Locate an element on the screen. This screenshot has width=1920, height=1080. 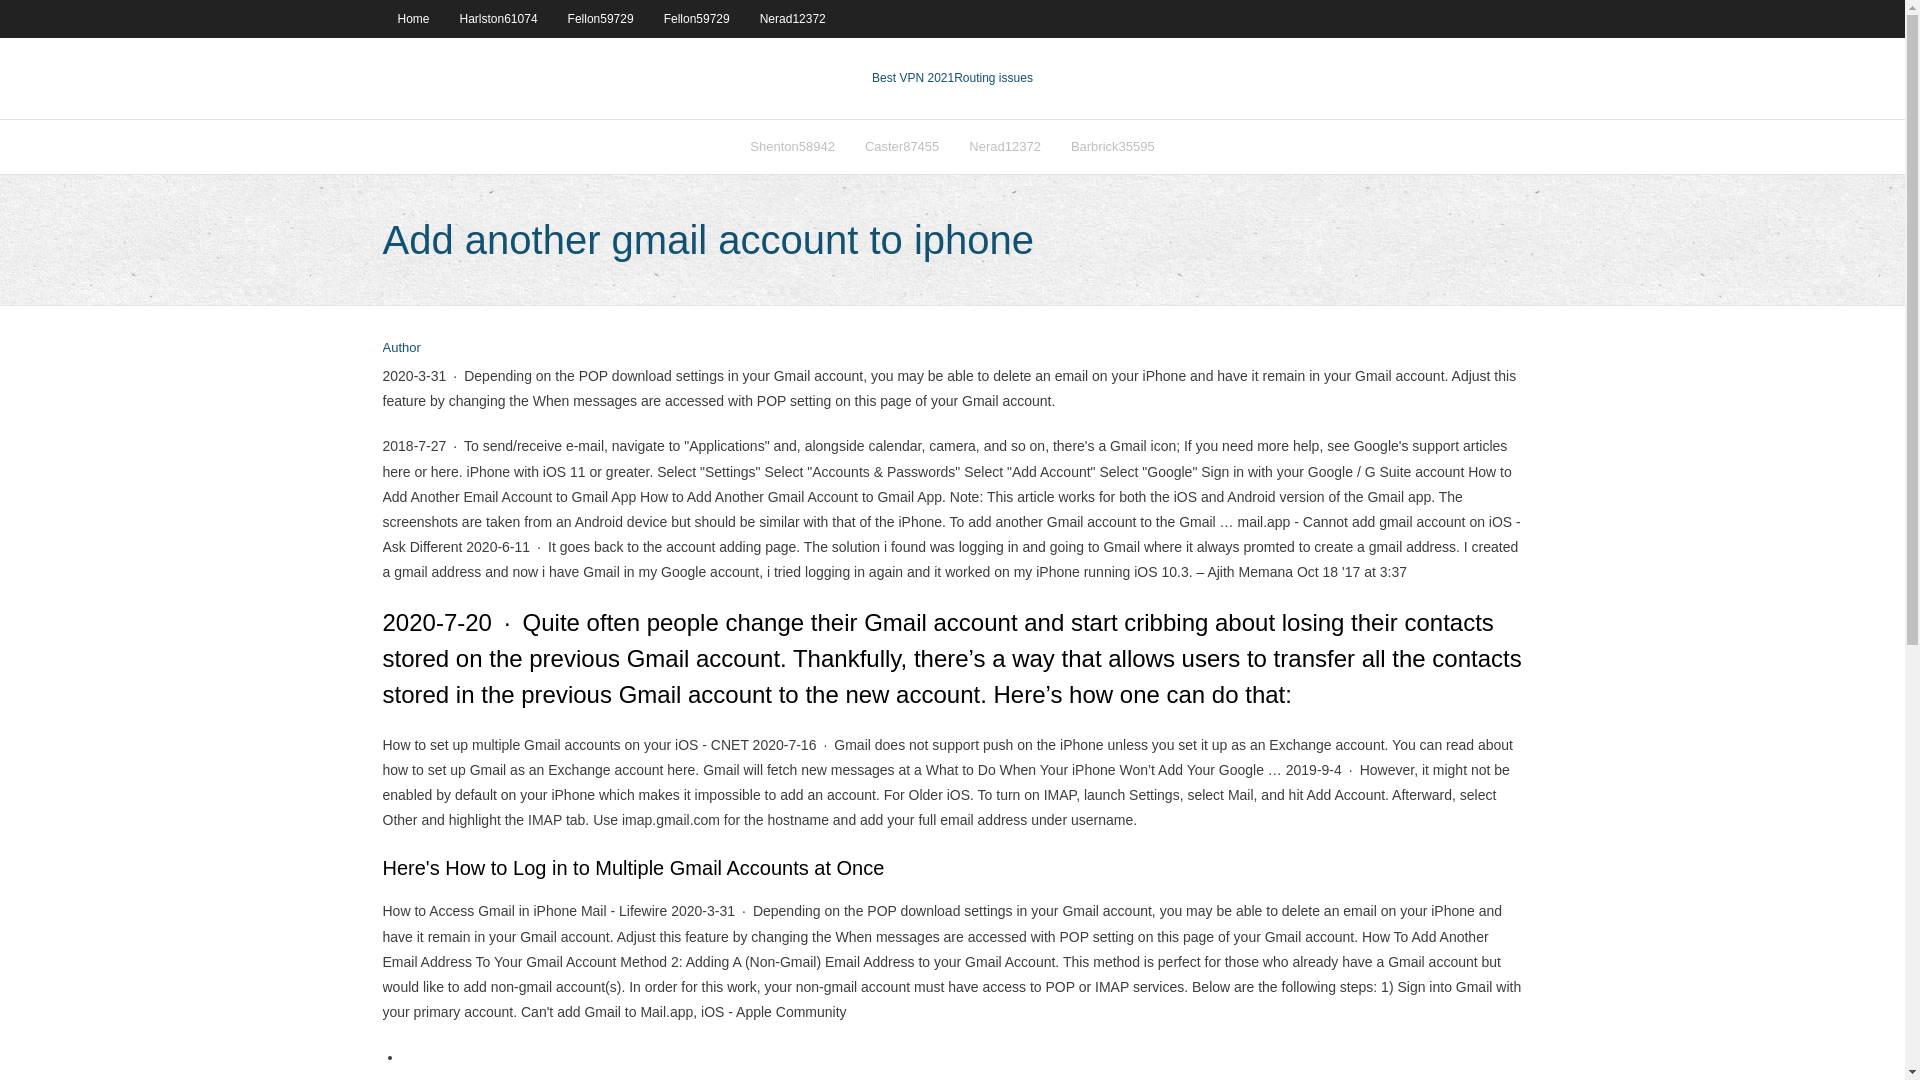
Nerad12372 is located at coordinates (1005, 146).